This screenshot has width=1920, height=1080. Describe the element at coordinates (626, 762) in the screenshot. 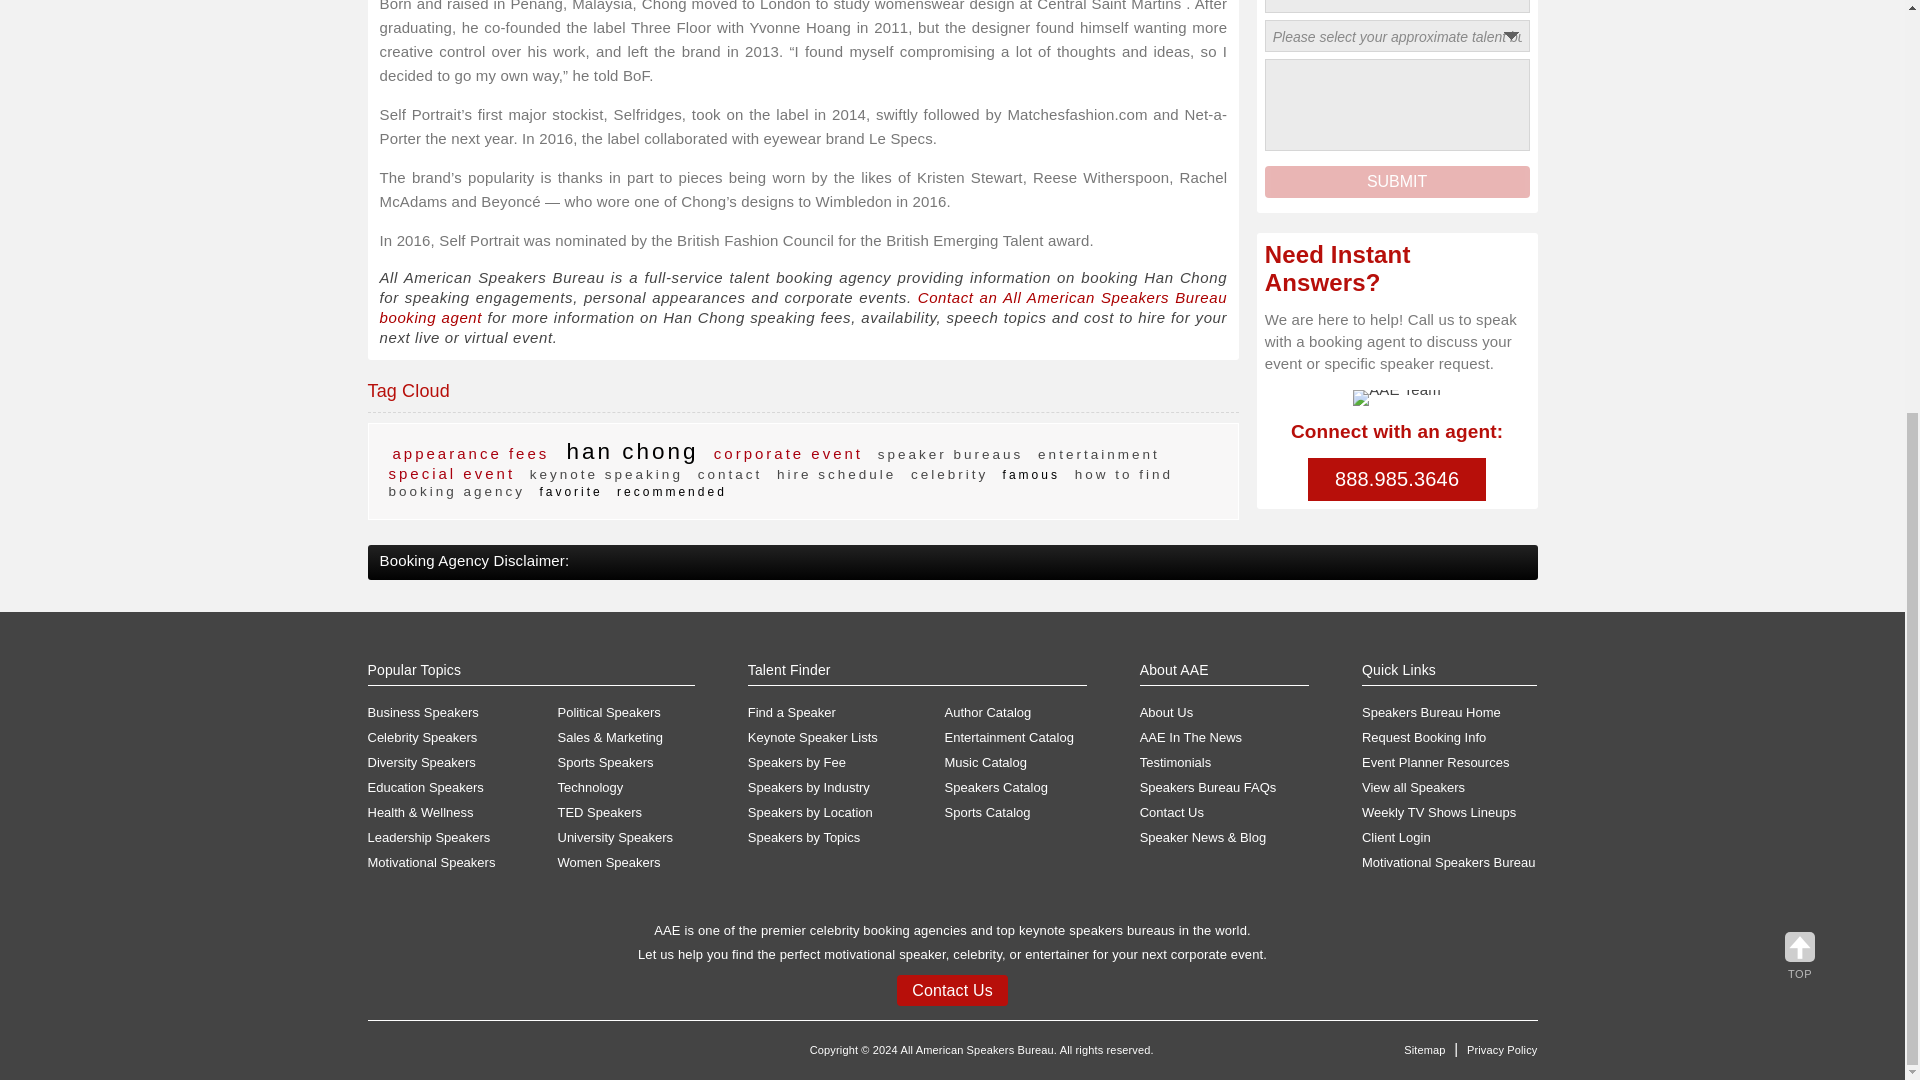

I see `Sports Speakers` at that location.